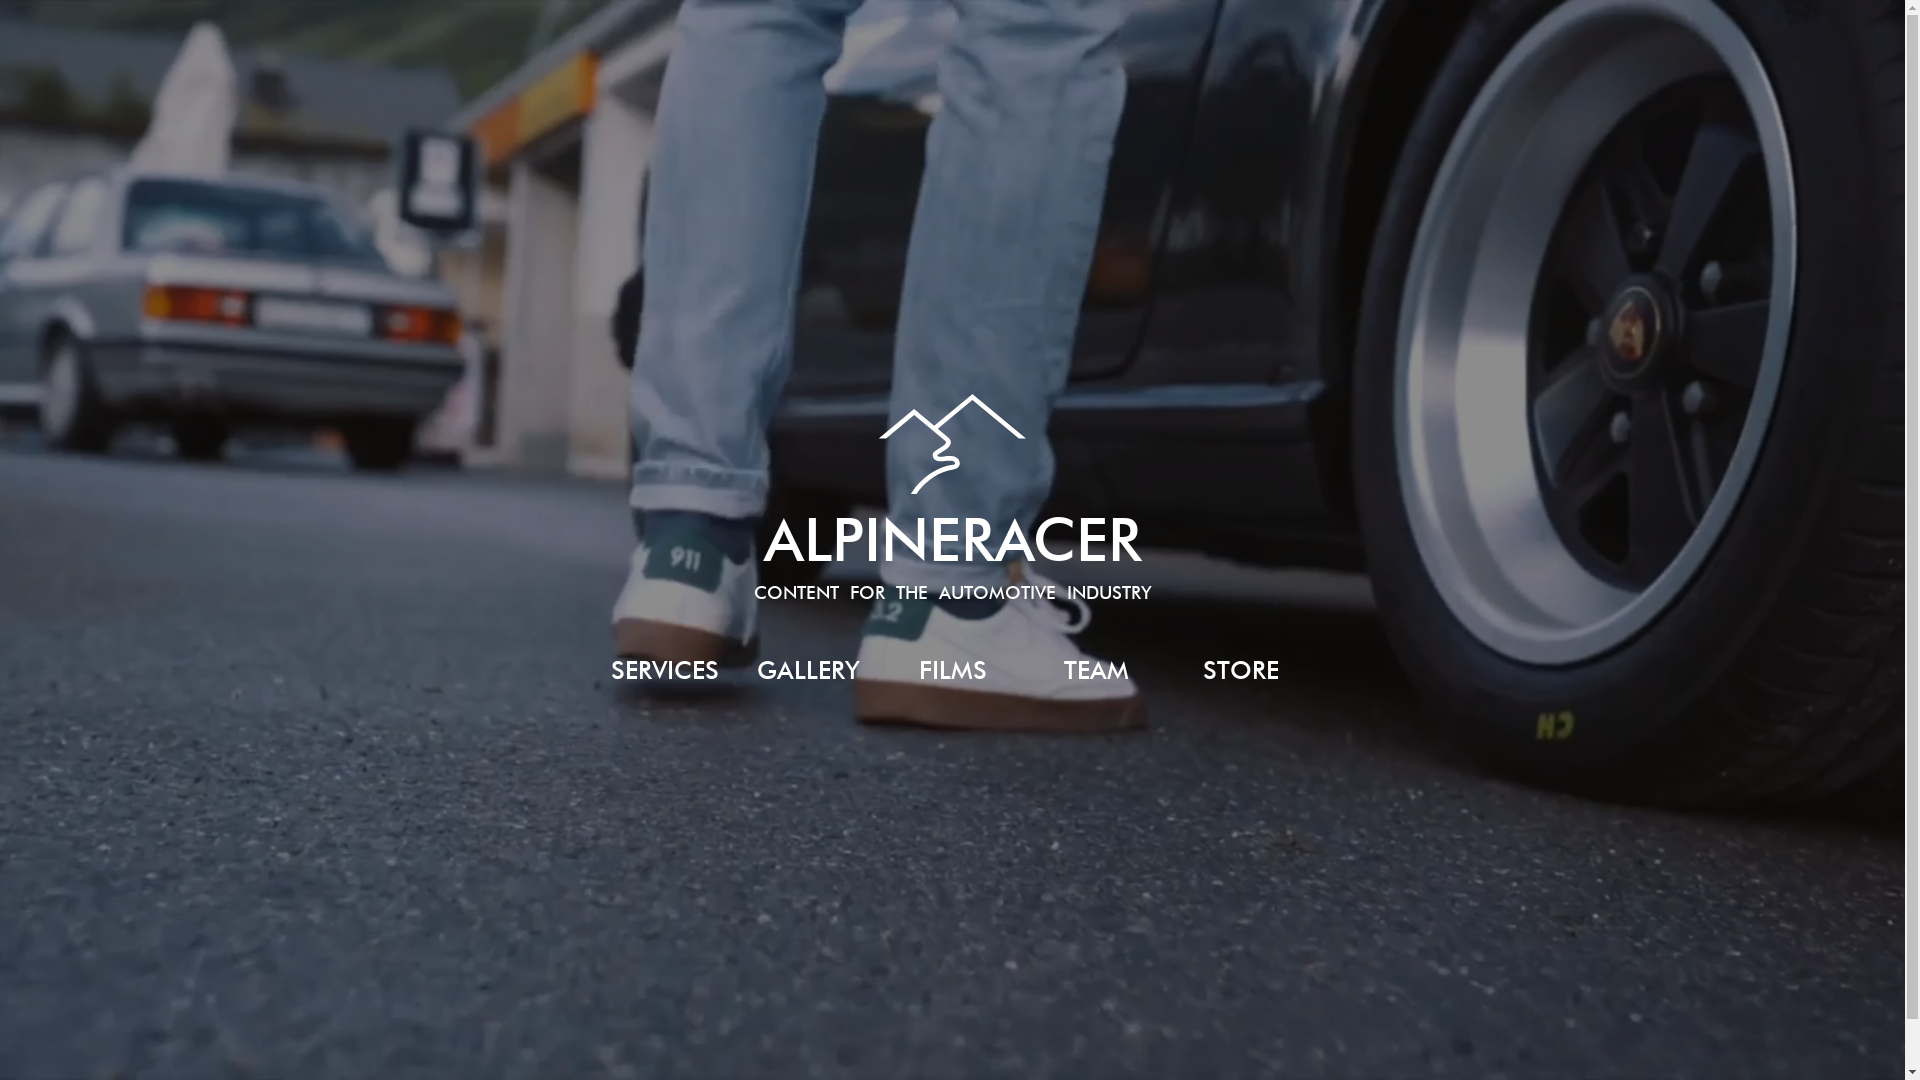 Image resolution: width=1920 pixels, height=1080 pixels. Describe the element at coordinates (1240, 670) in the screenshot. I see `STORE` at that location.